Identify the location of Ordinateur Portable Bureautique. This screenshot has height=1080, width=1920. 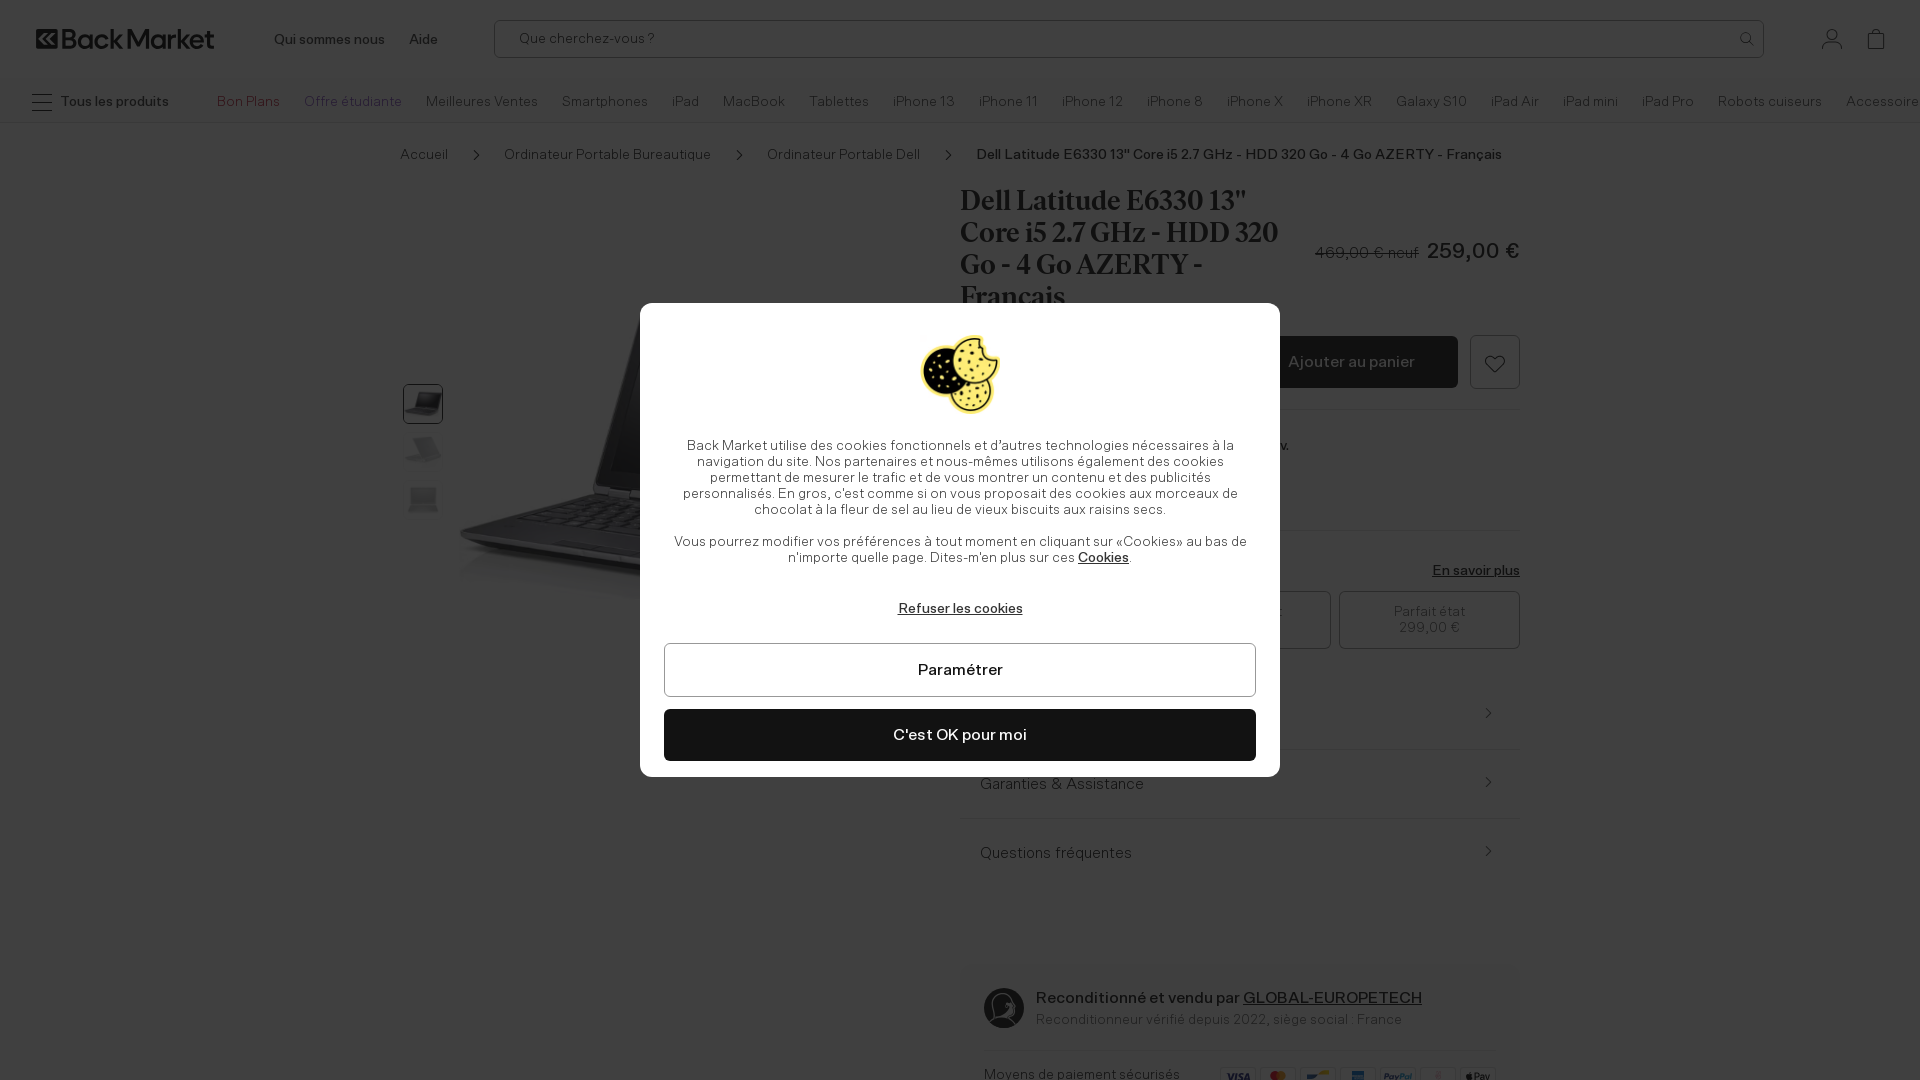
(636, 155).